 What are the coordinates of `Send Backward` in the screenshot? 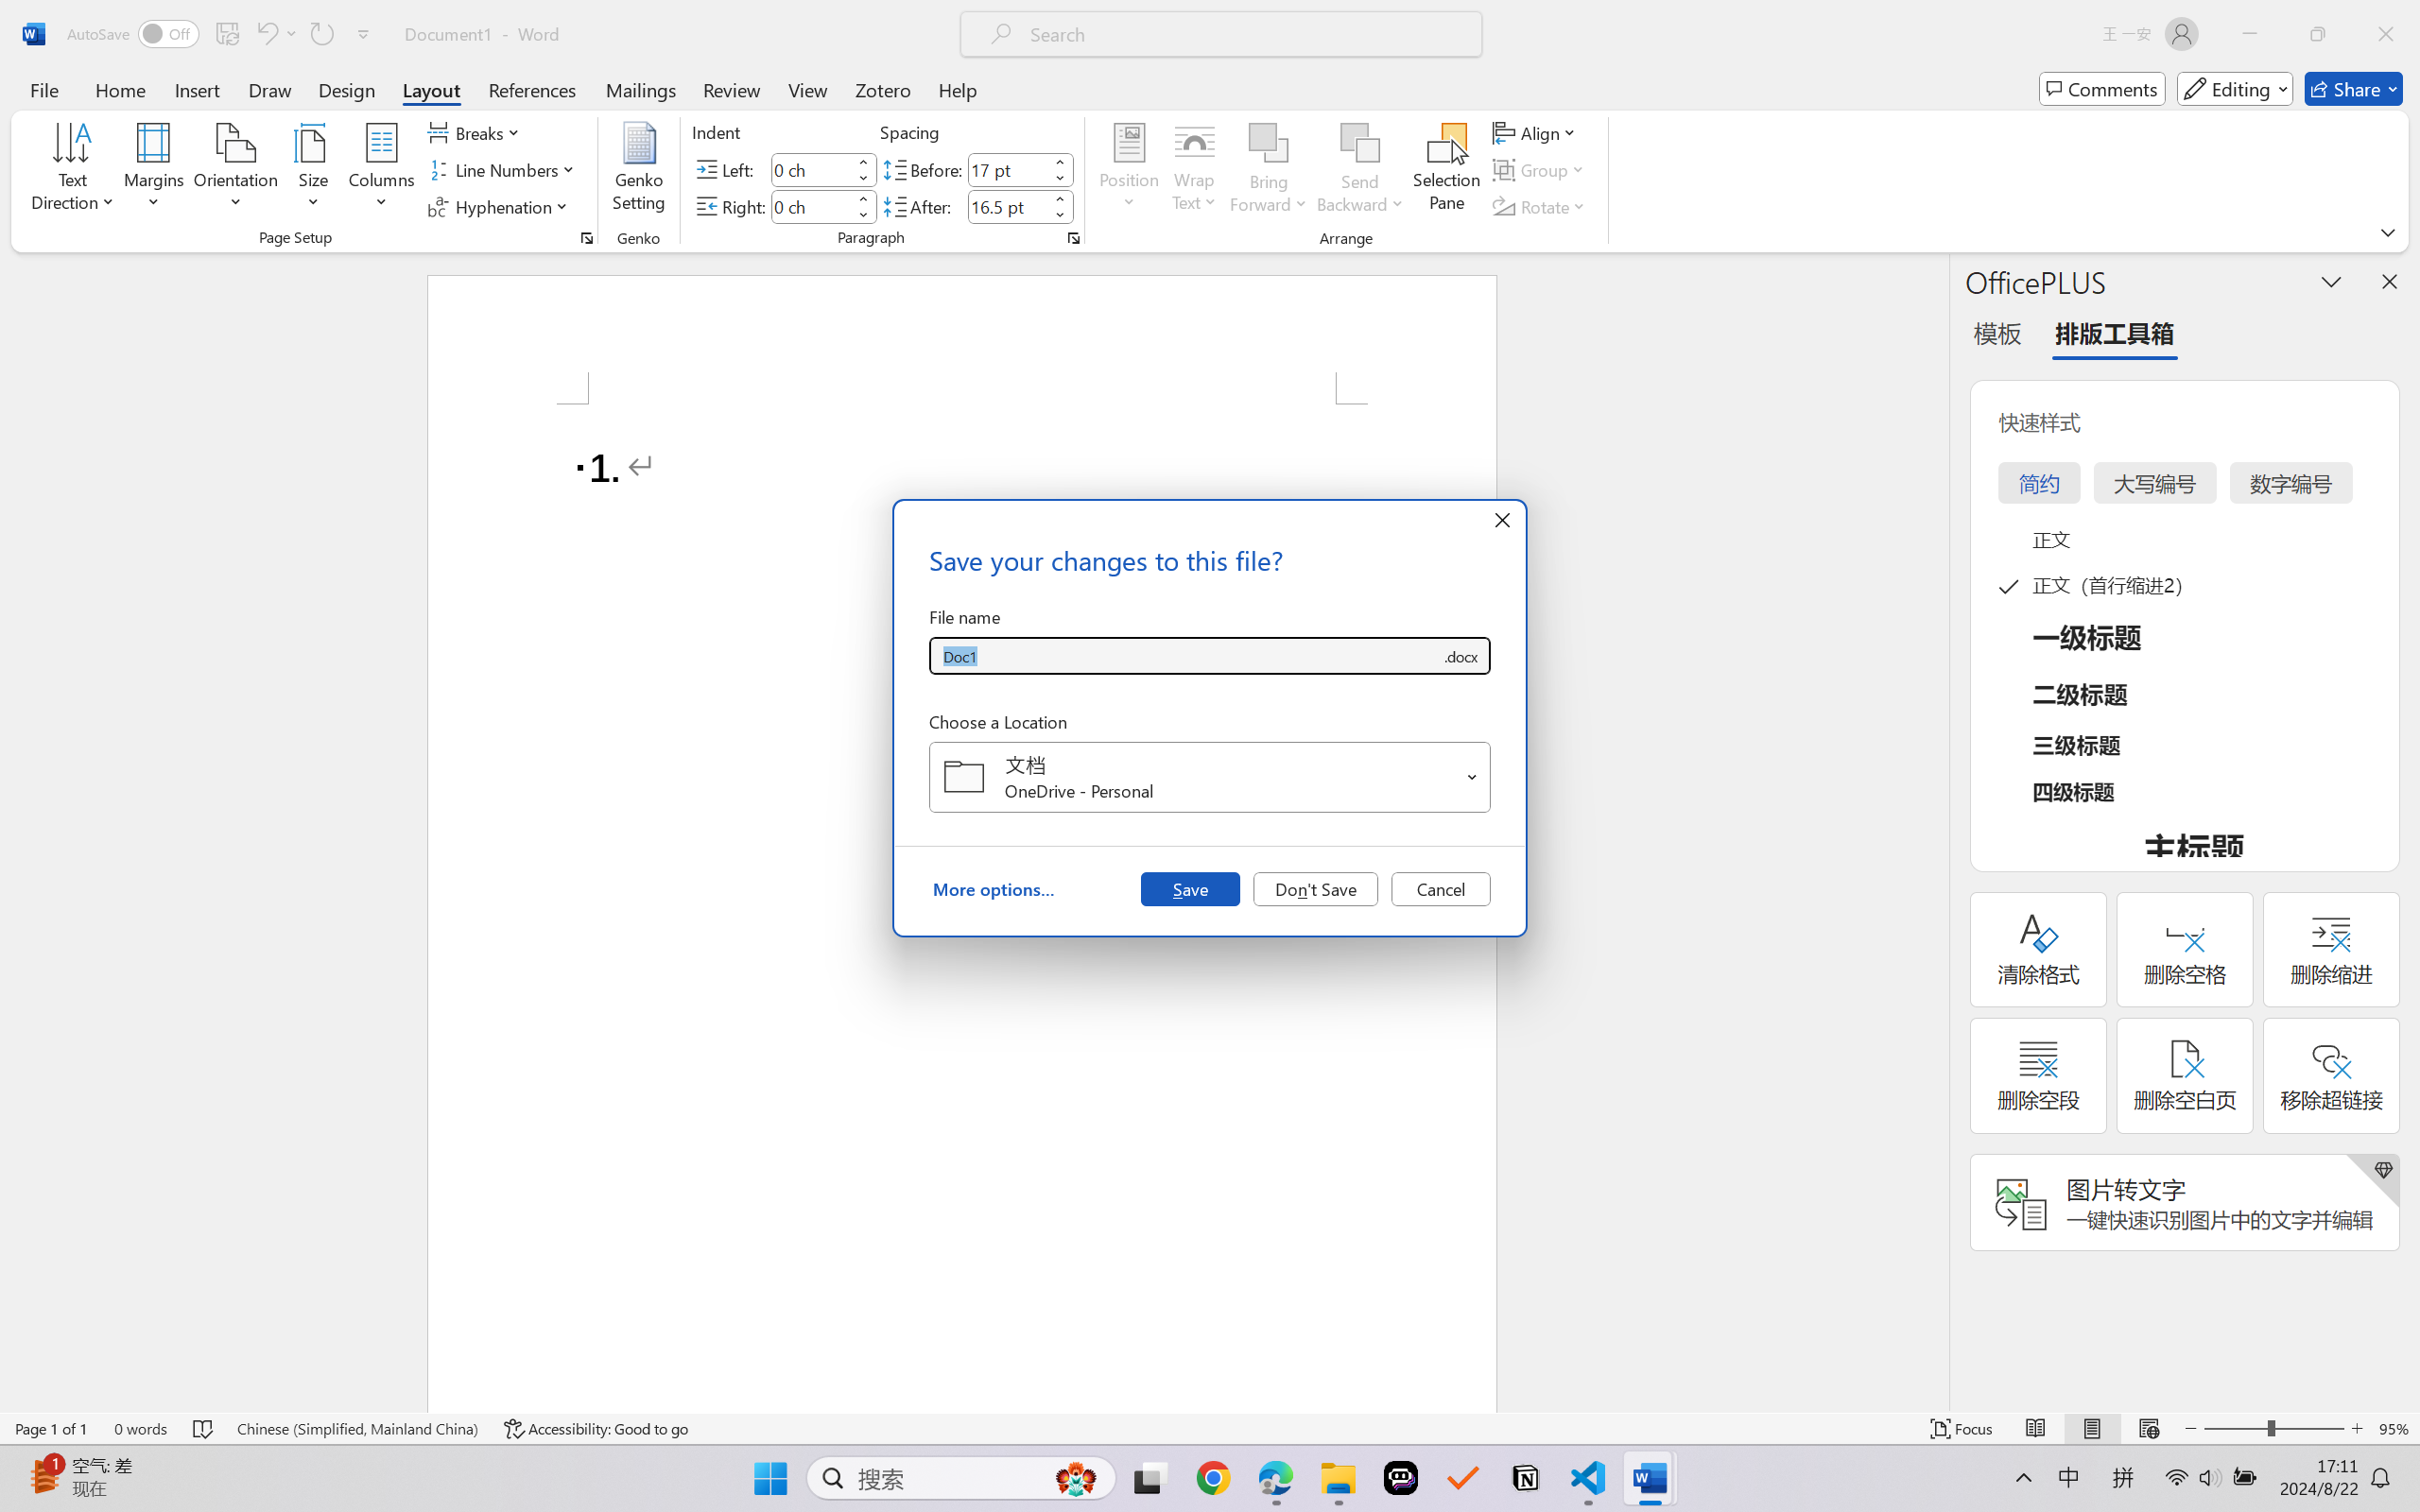 It's located at (1361, 143).